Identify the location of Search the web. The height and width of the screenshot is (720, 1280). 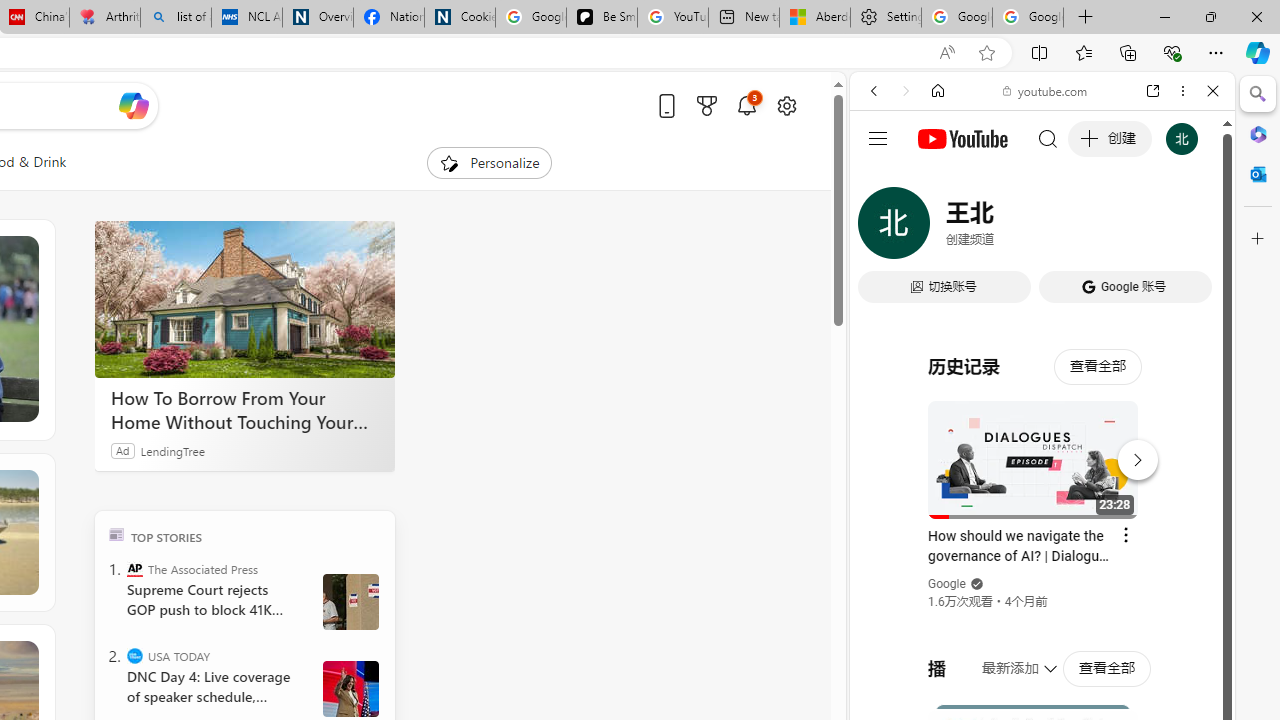
(1052, 138).